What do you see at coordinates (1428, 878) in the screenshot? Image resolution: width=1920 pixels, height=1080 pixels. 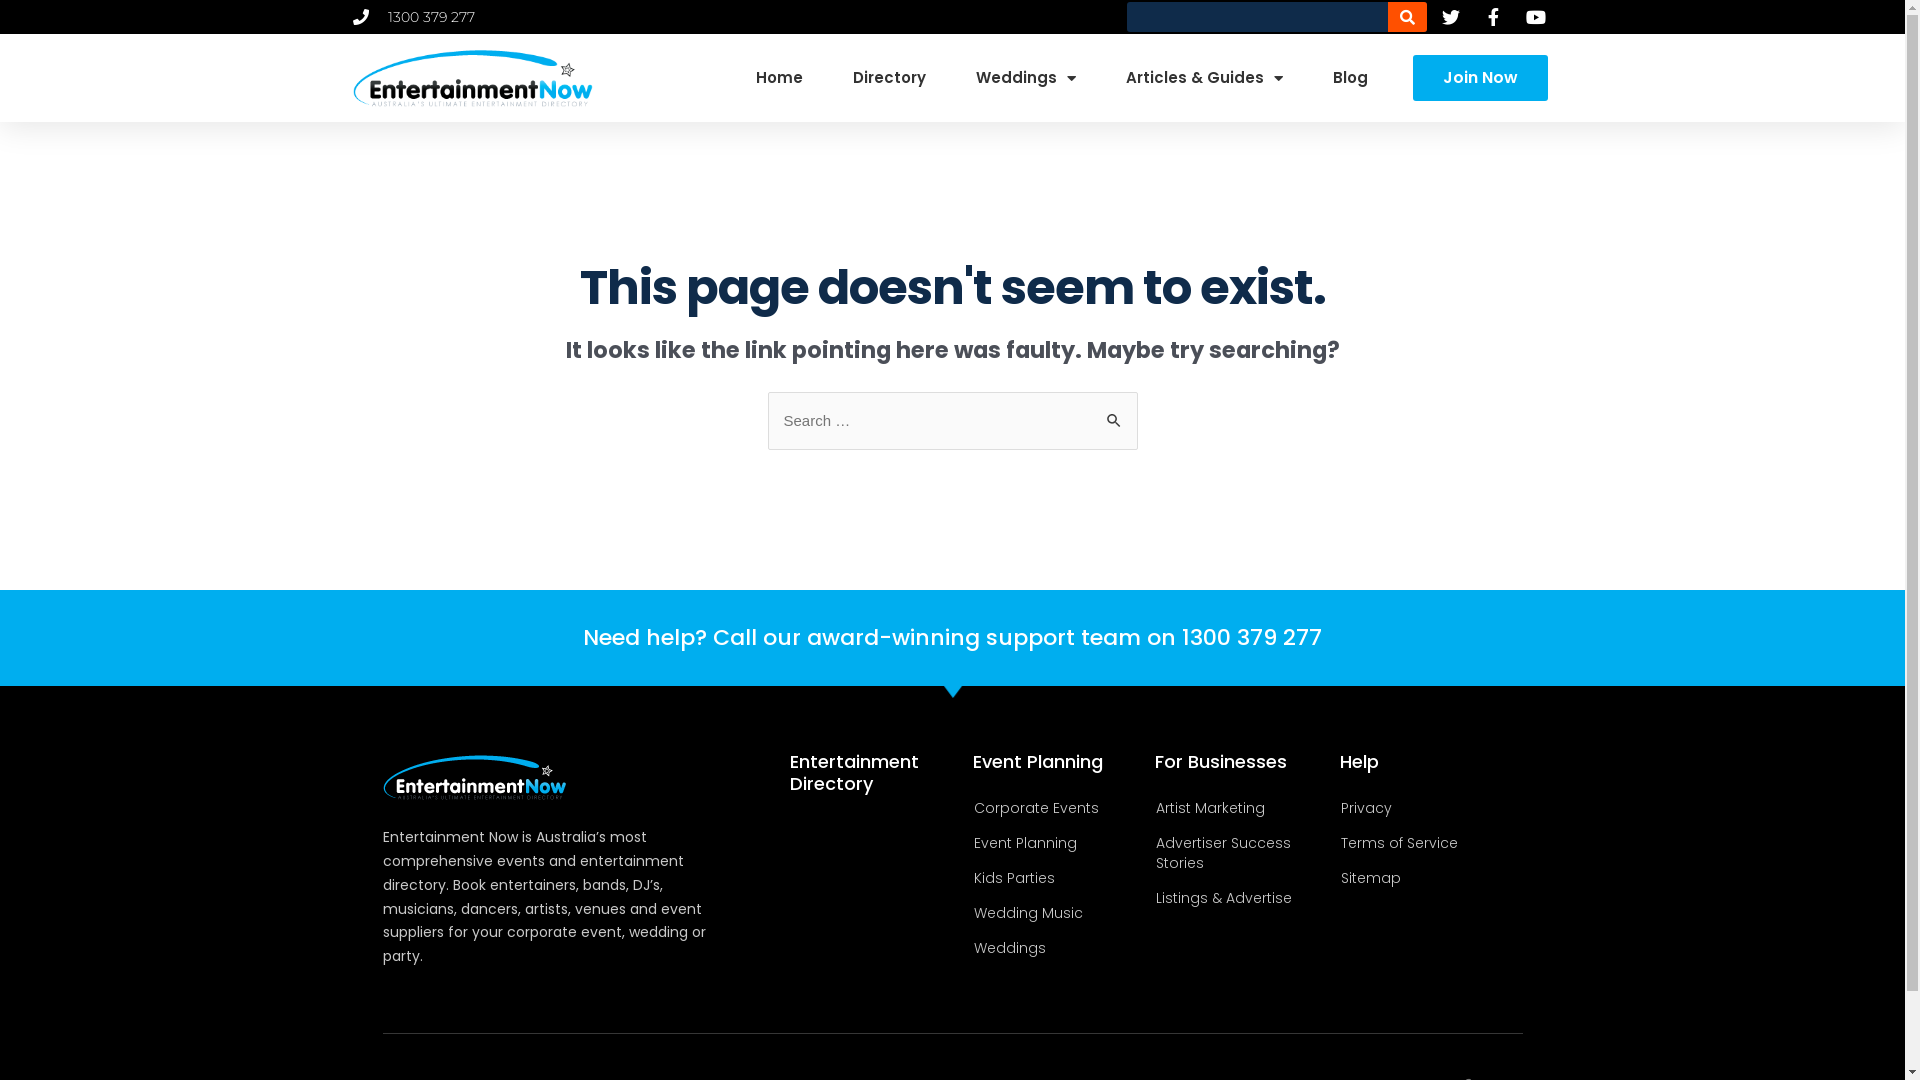 I see `Sitemap` at bounding box center [1428, 878].